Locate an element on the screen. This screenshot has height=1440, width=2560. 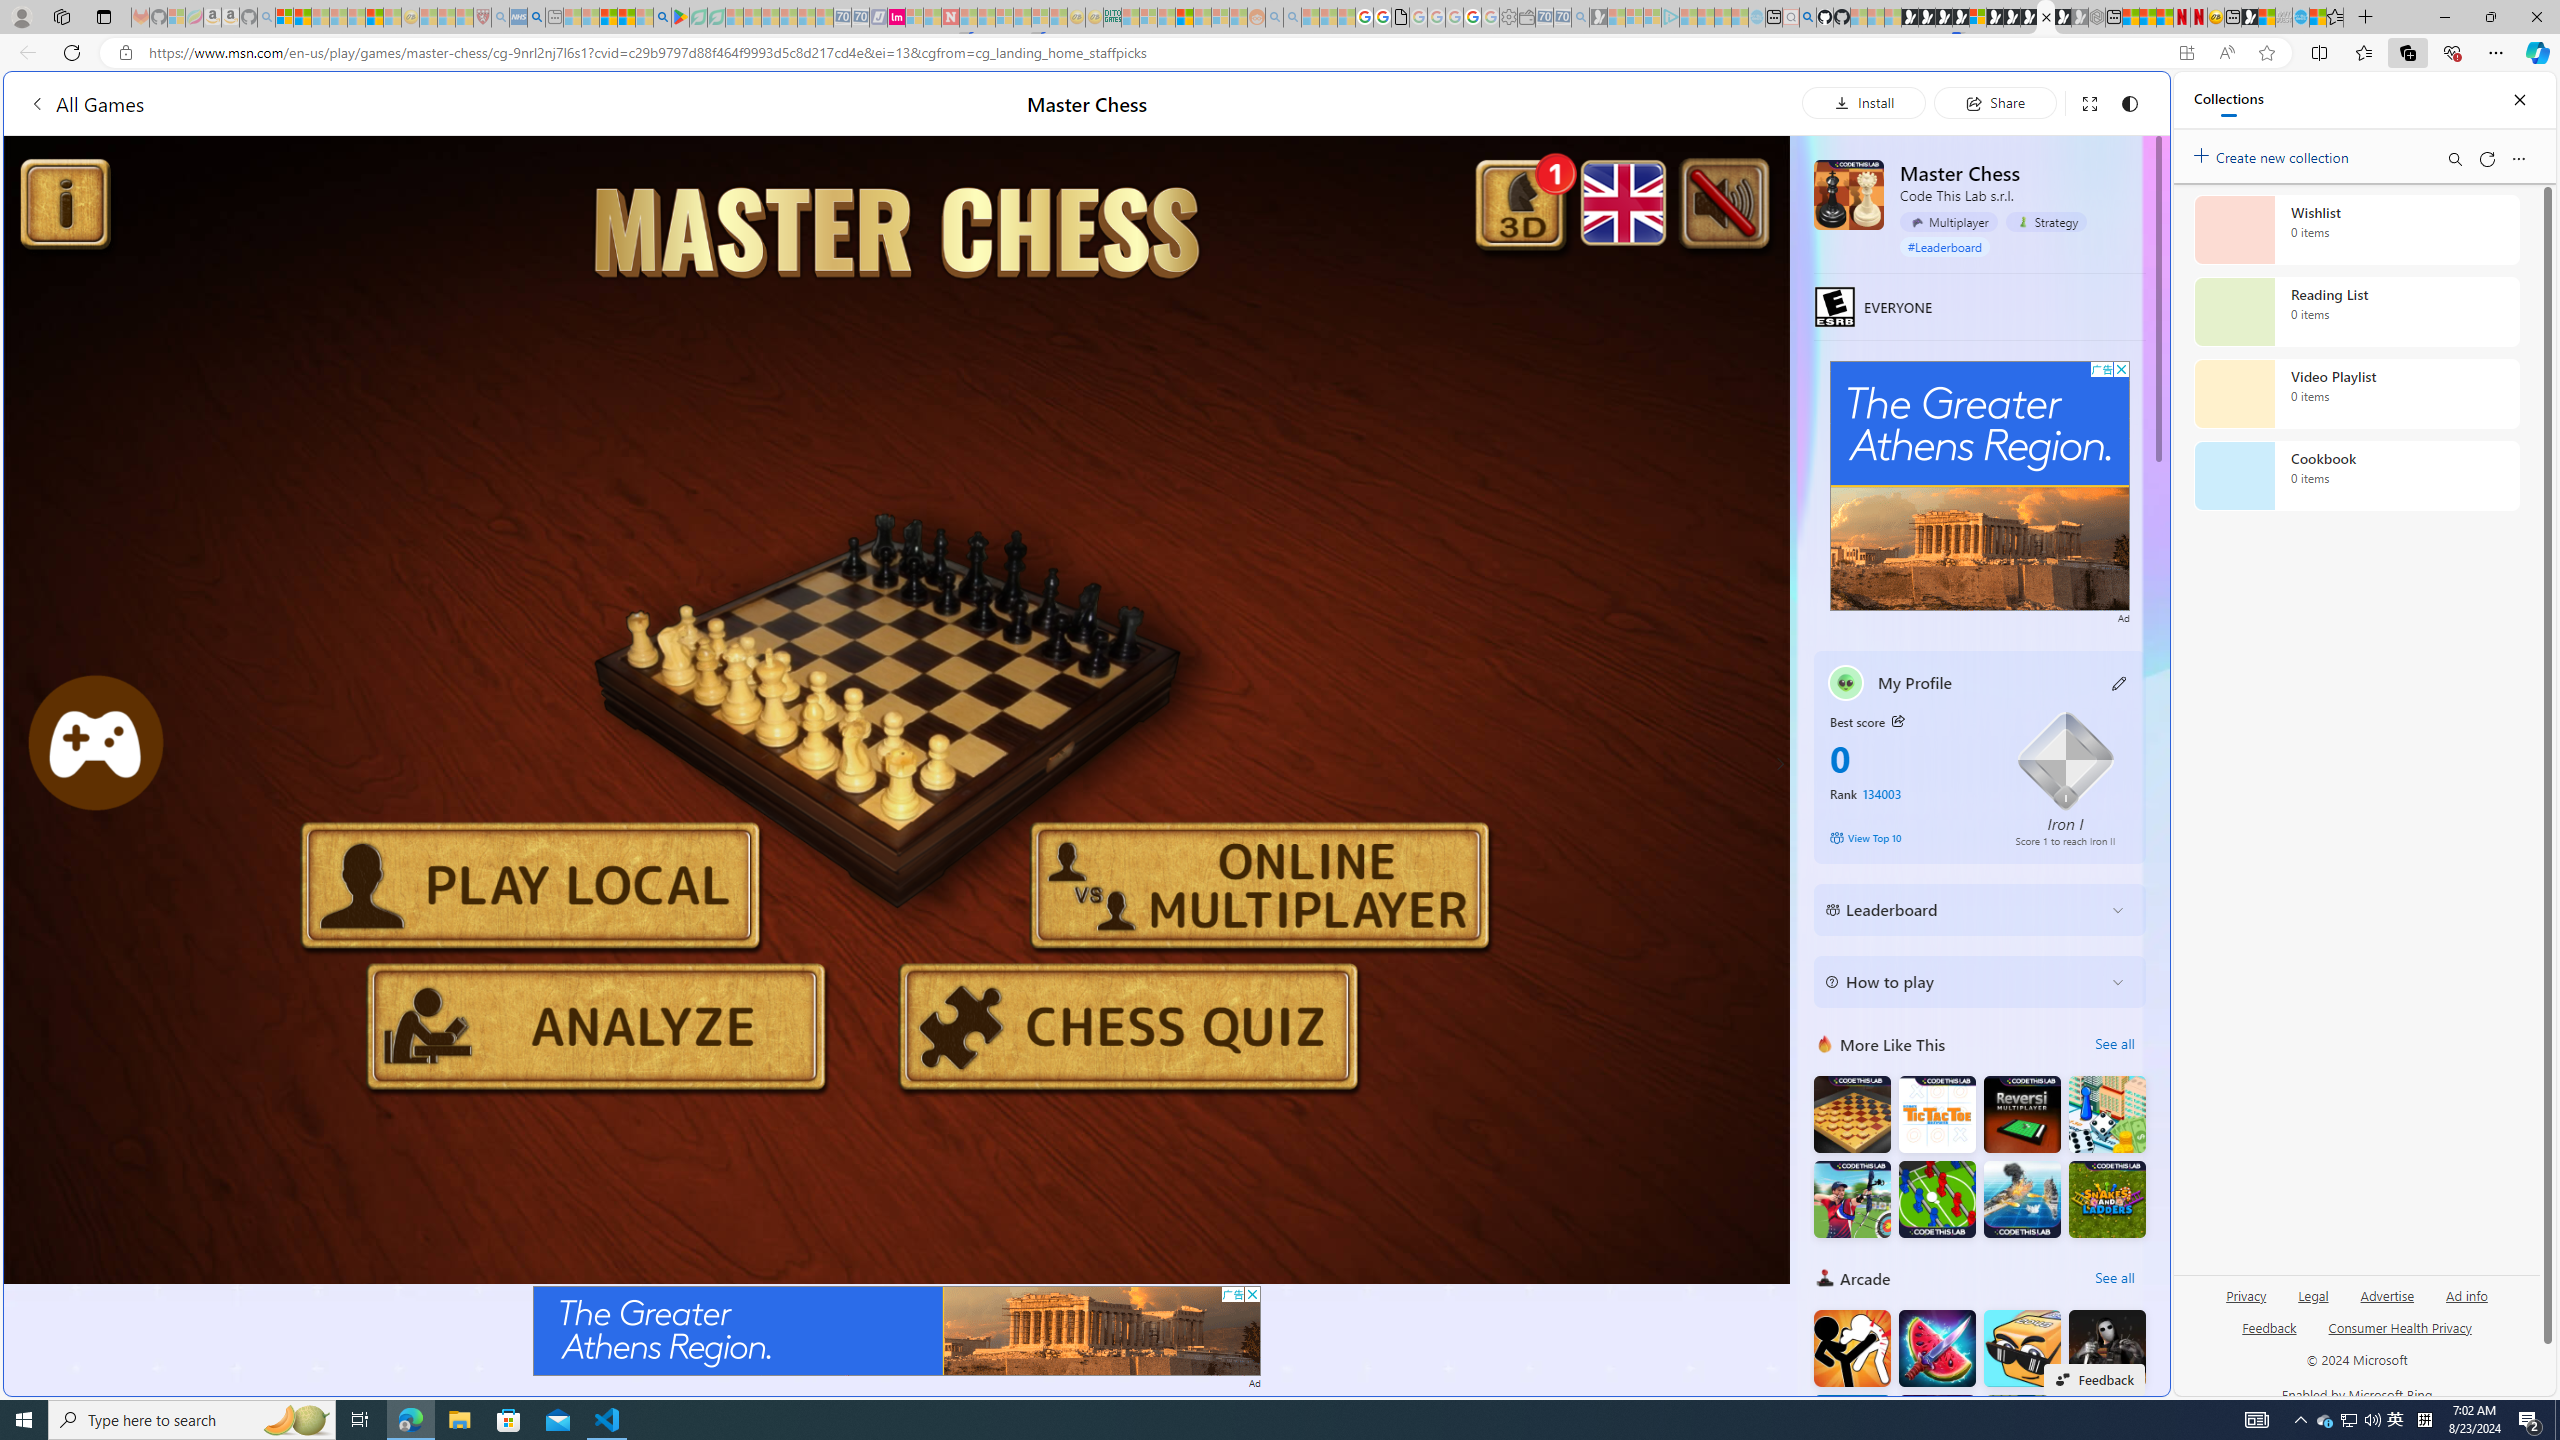
Super Bowling Mania is located at coordinates (1936, 1433).